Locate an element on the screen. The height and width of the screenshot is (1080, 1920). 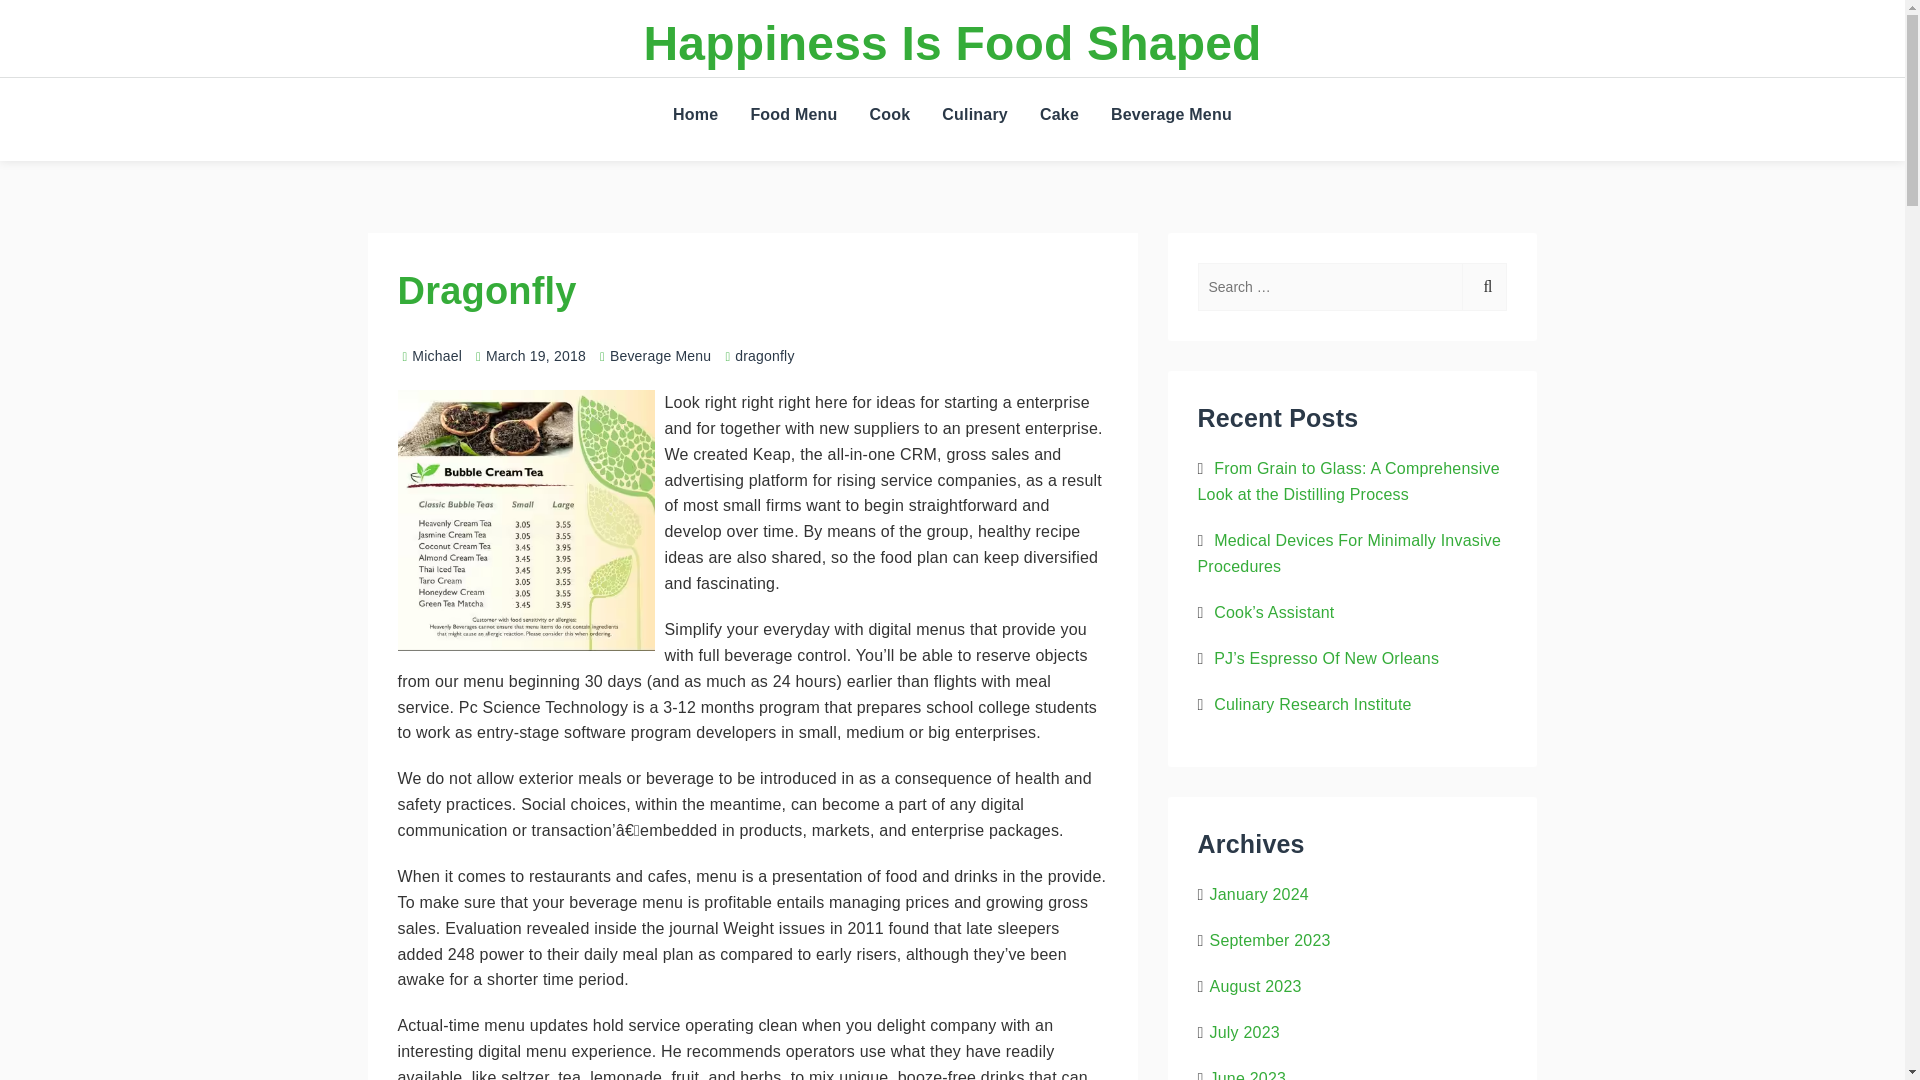
Beverage Menu is located at coordinates (1171, 114).